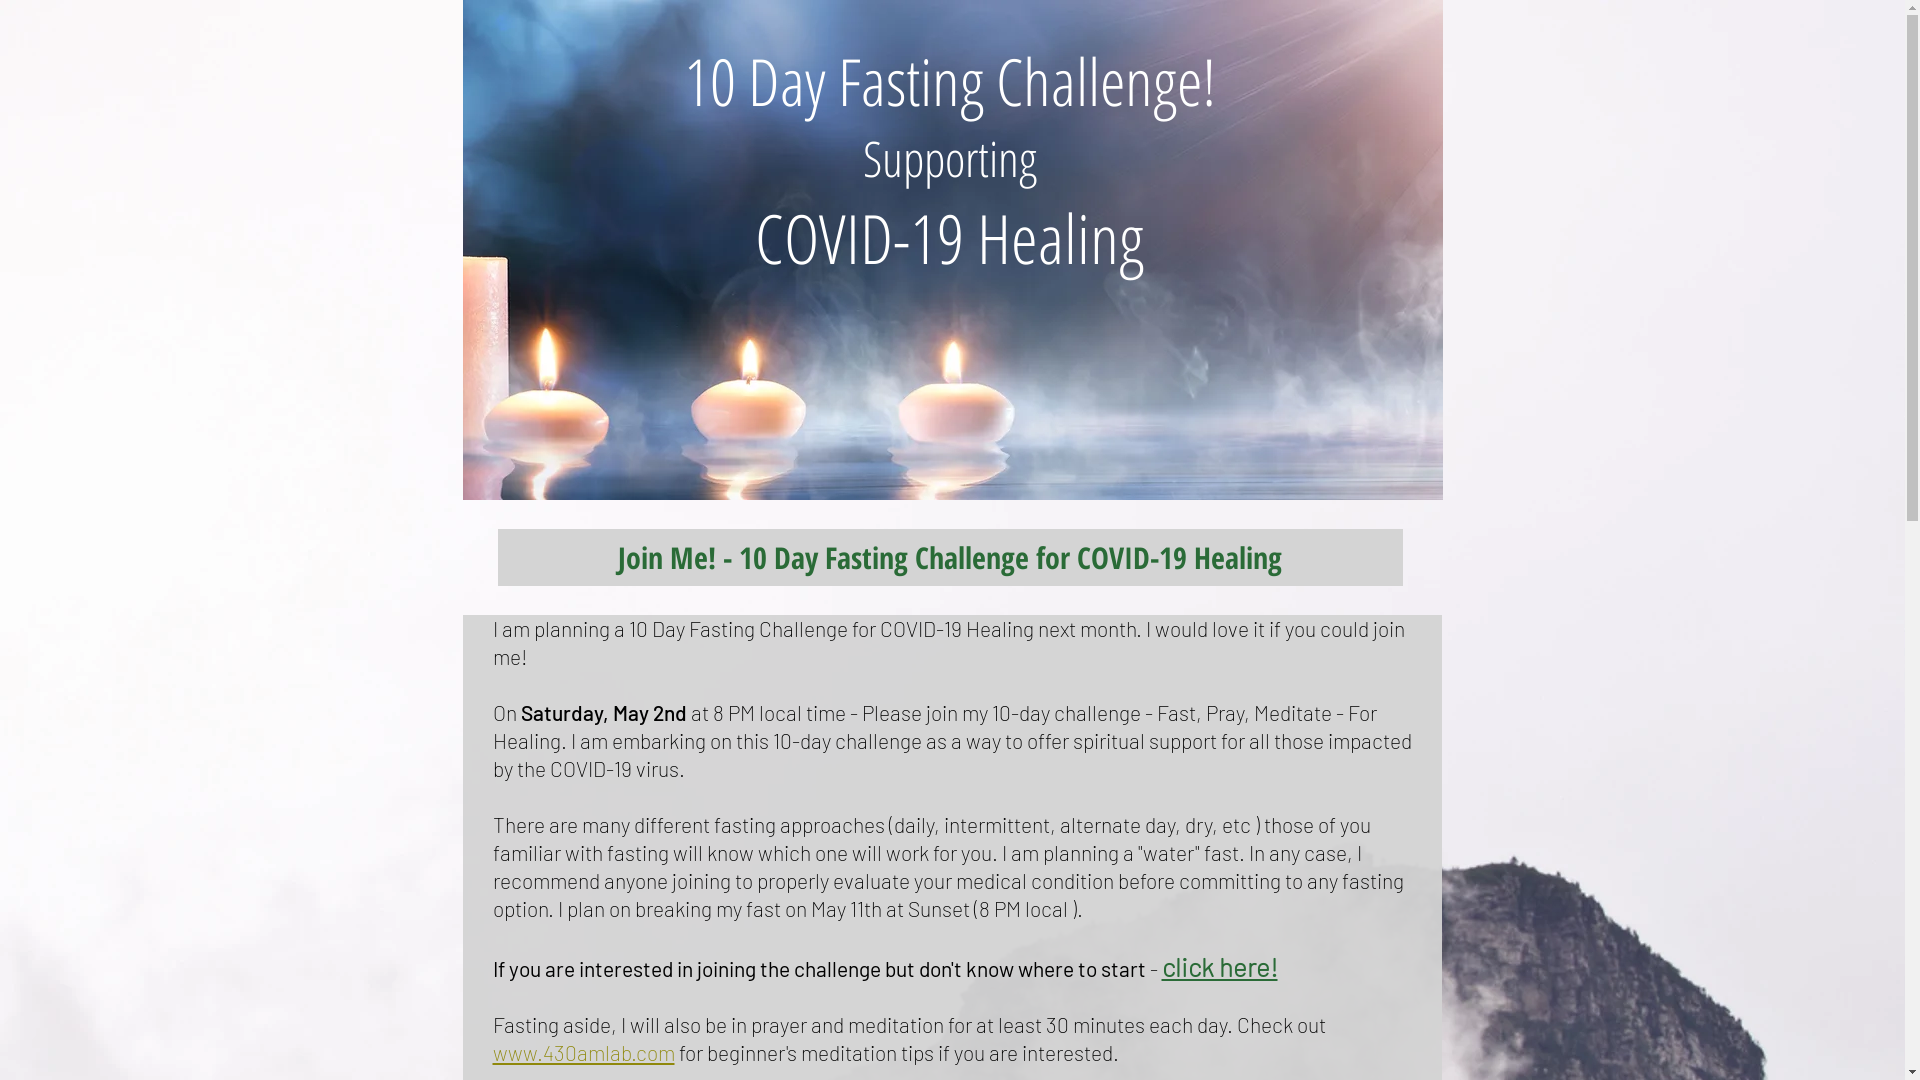  I want to click on www.430amlab.com, so click(582, 1052).